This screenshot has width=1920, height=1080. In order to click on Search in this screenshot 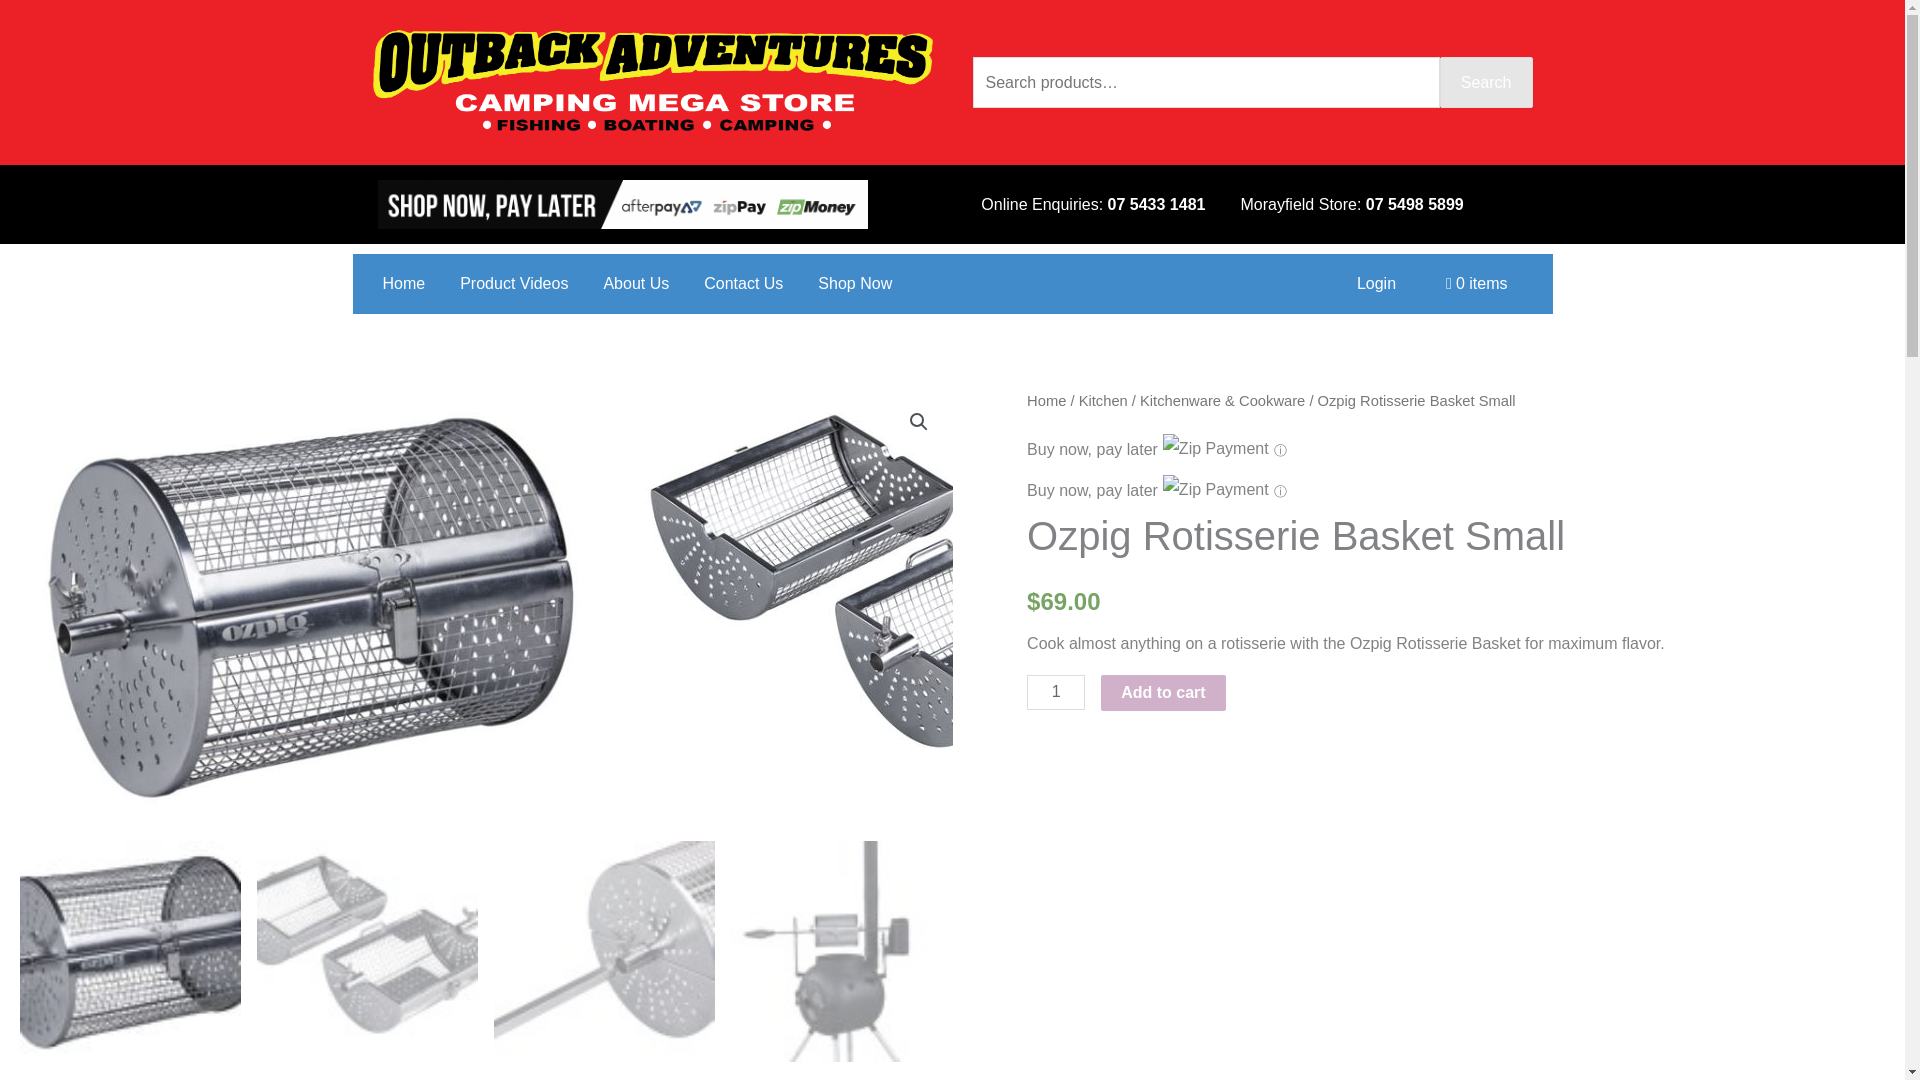, I will do `click(1486, 83)`.